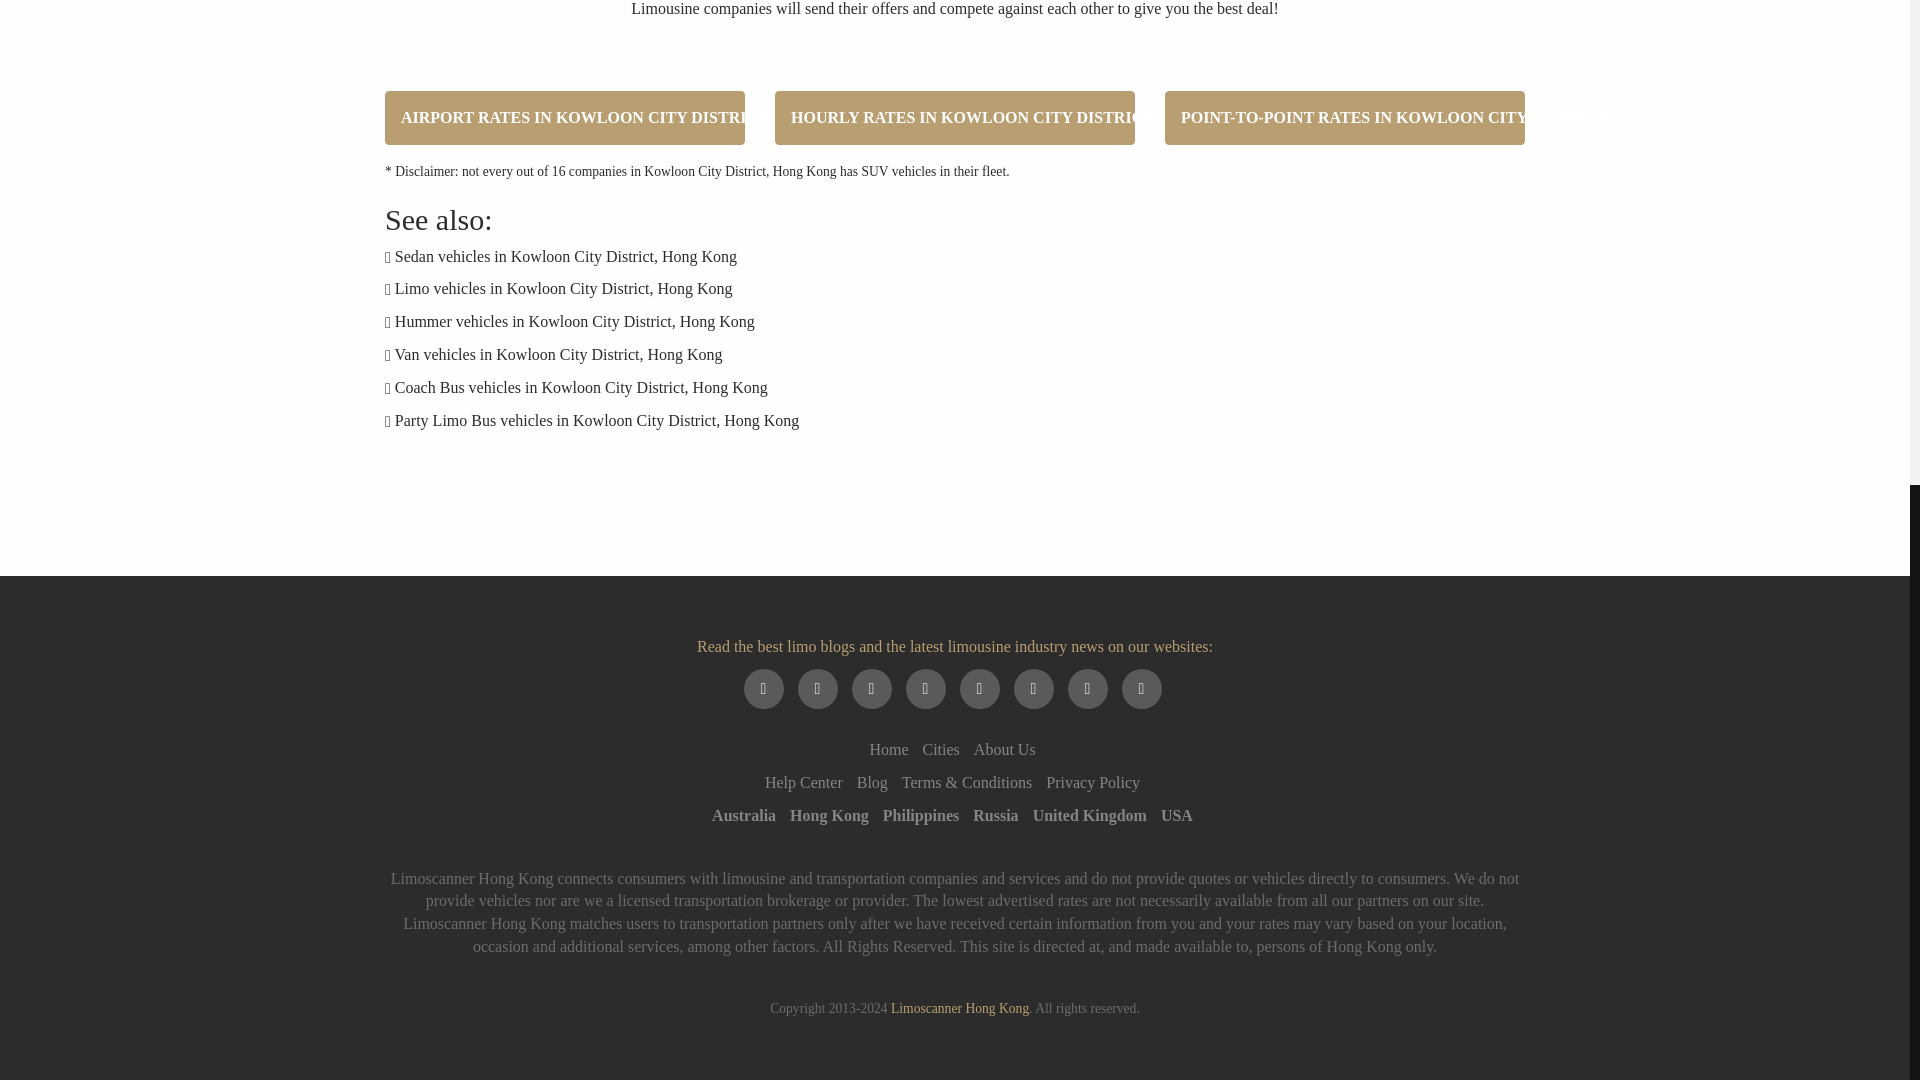 Image resolution: width=1920 pixels, height=1080 pixels. Describe the element at coordinates (566, 255) in the screenshot. I see `Sedan vehicles in Kowloon City District, Hong Kong` at that location.